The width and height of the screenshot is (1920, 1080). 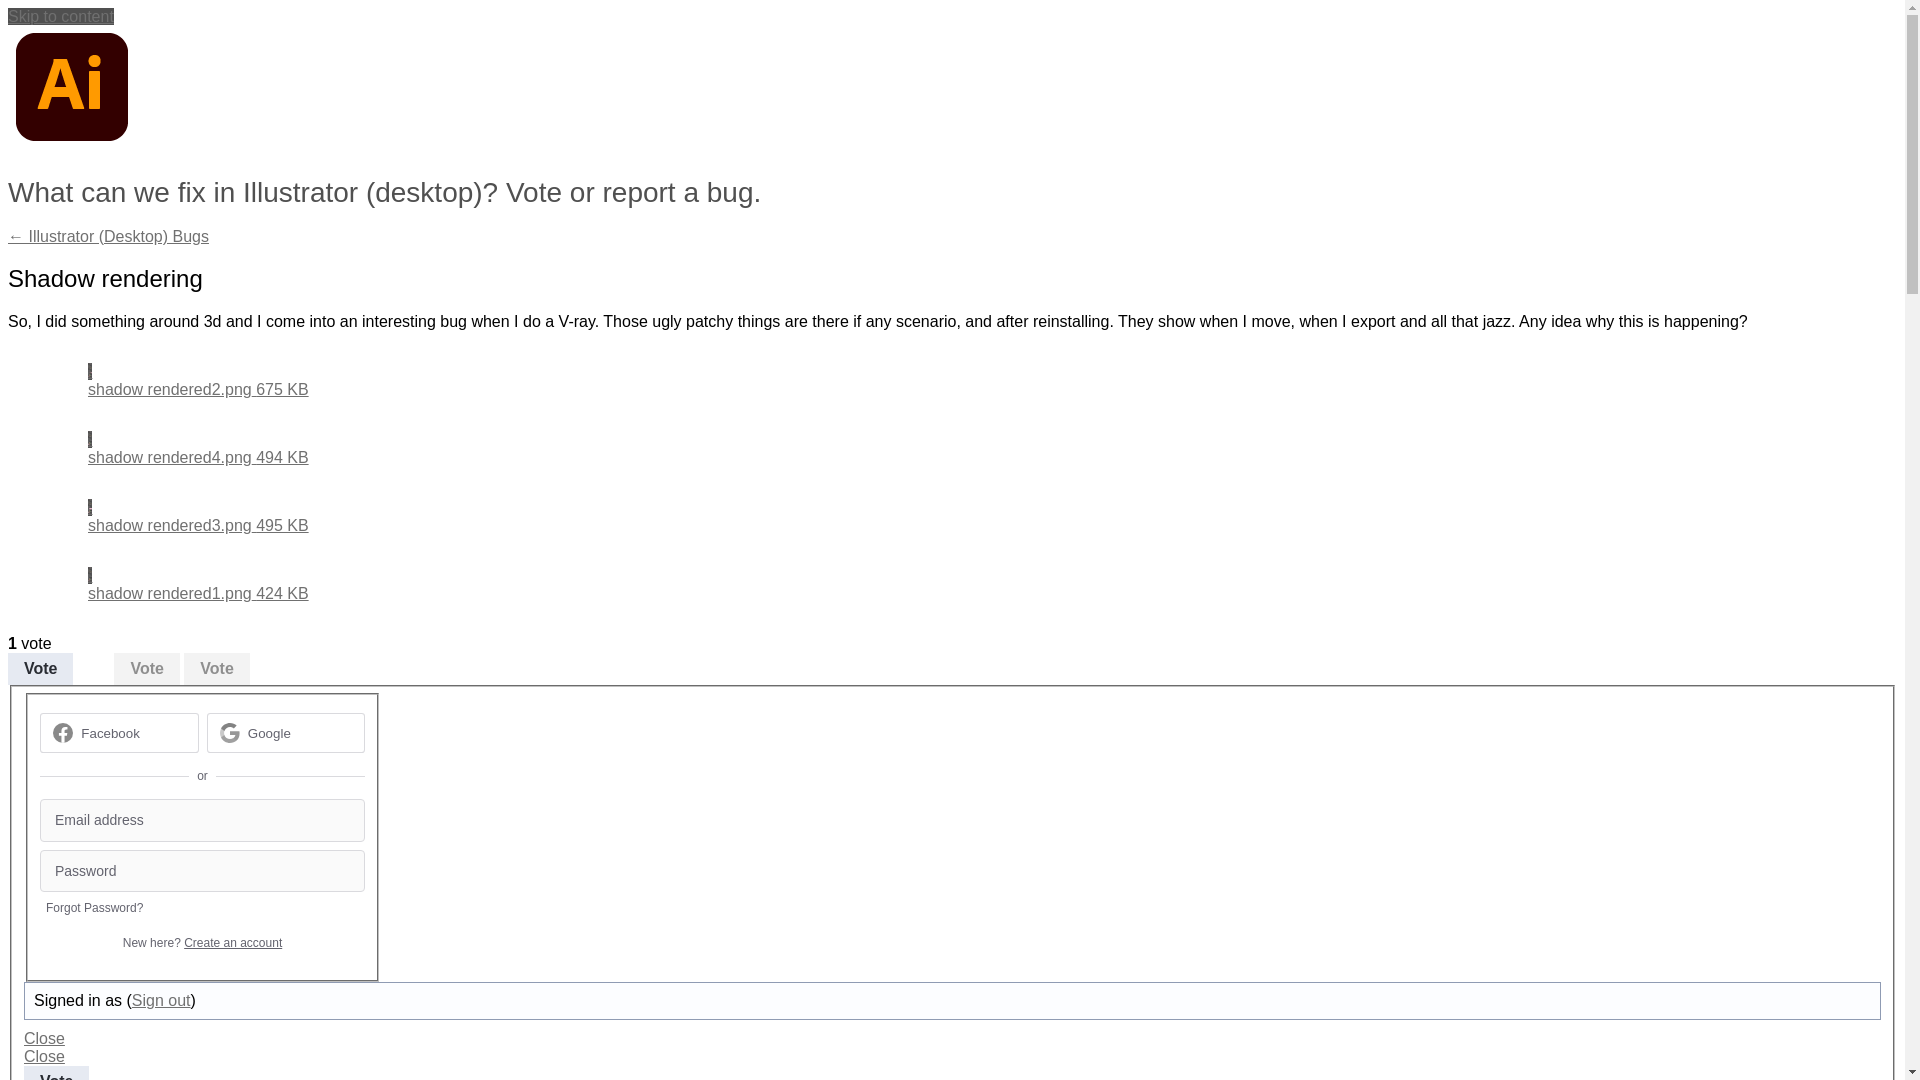 I want to click on Google, so click(x=269, y=732).